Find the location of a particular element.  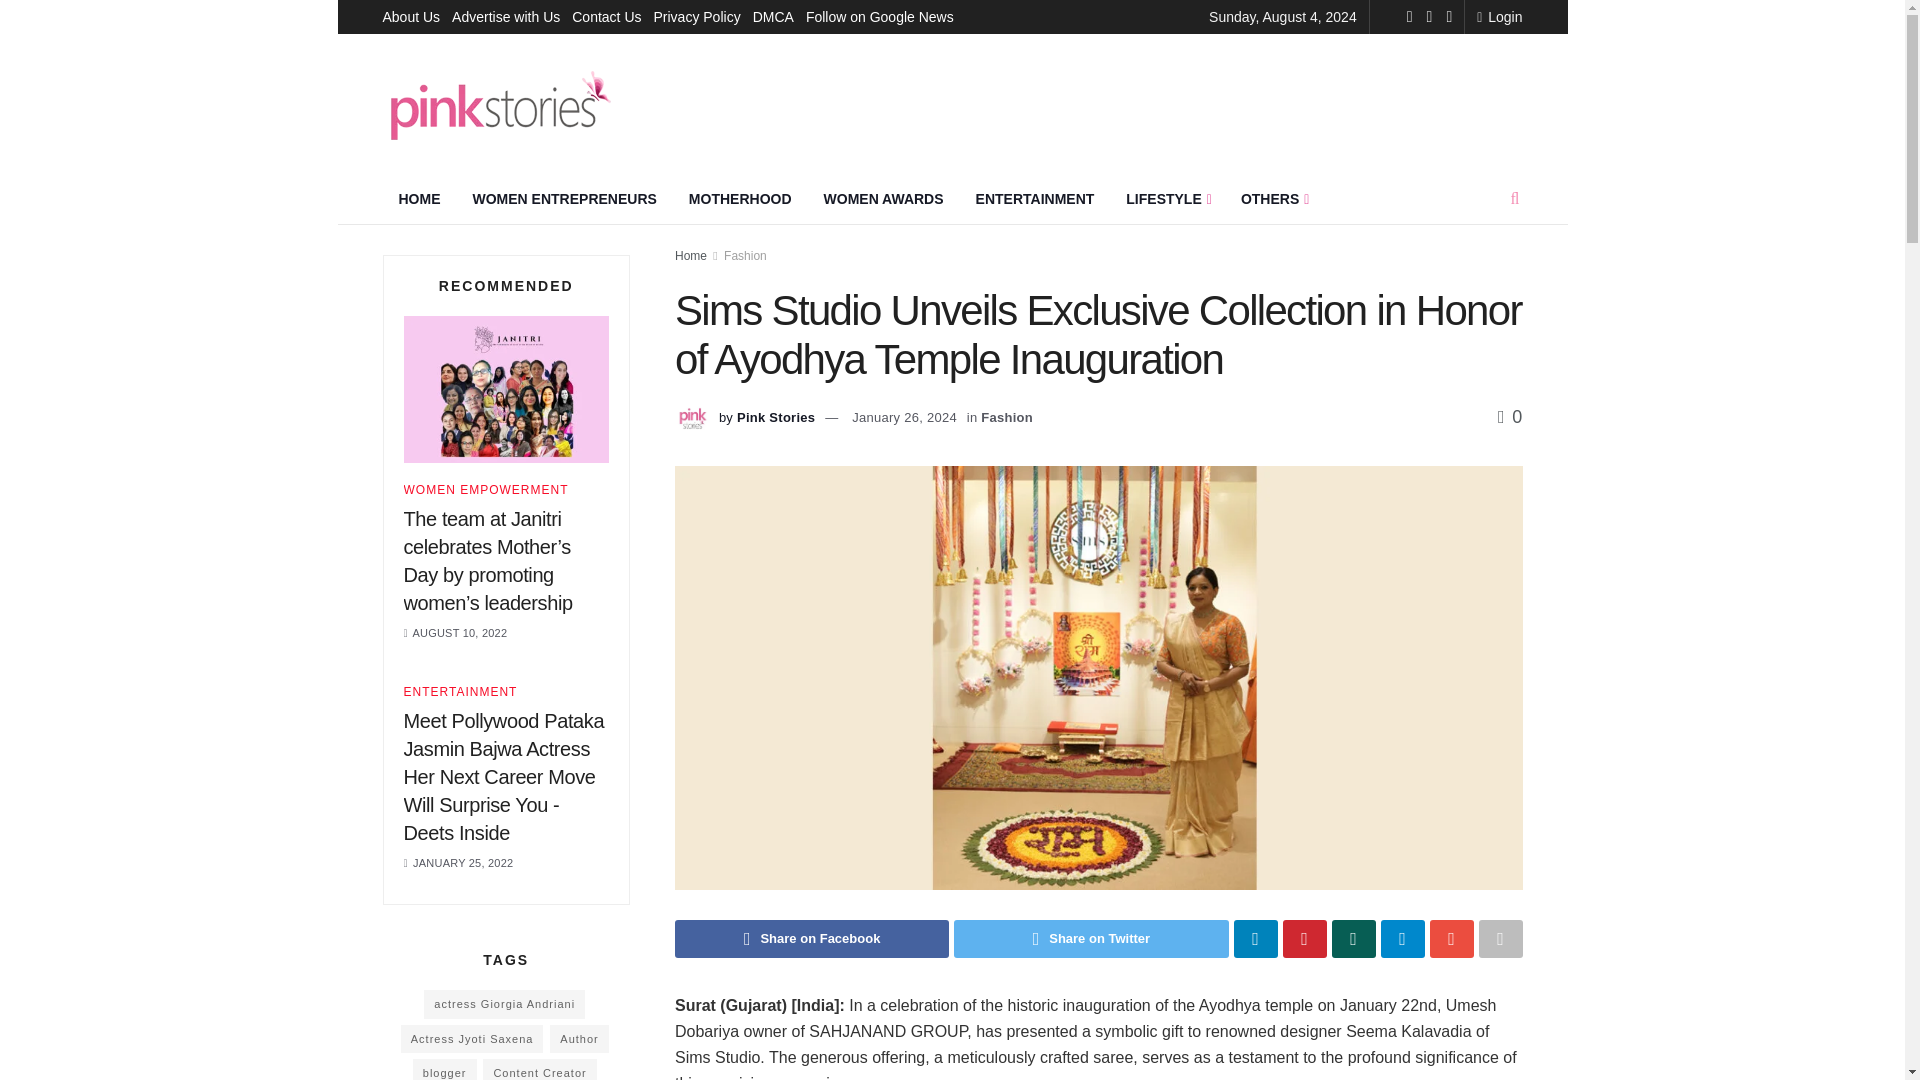

WOMEN AWARDS is located at coordinates (884, 198).